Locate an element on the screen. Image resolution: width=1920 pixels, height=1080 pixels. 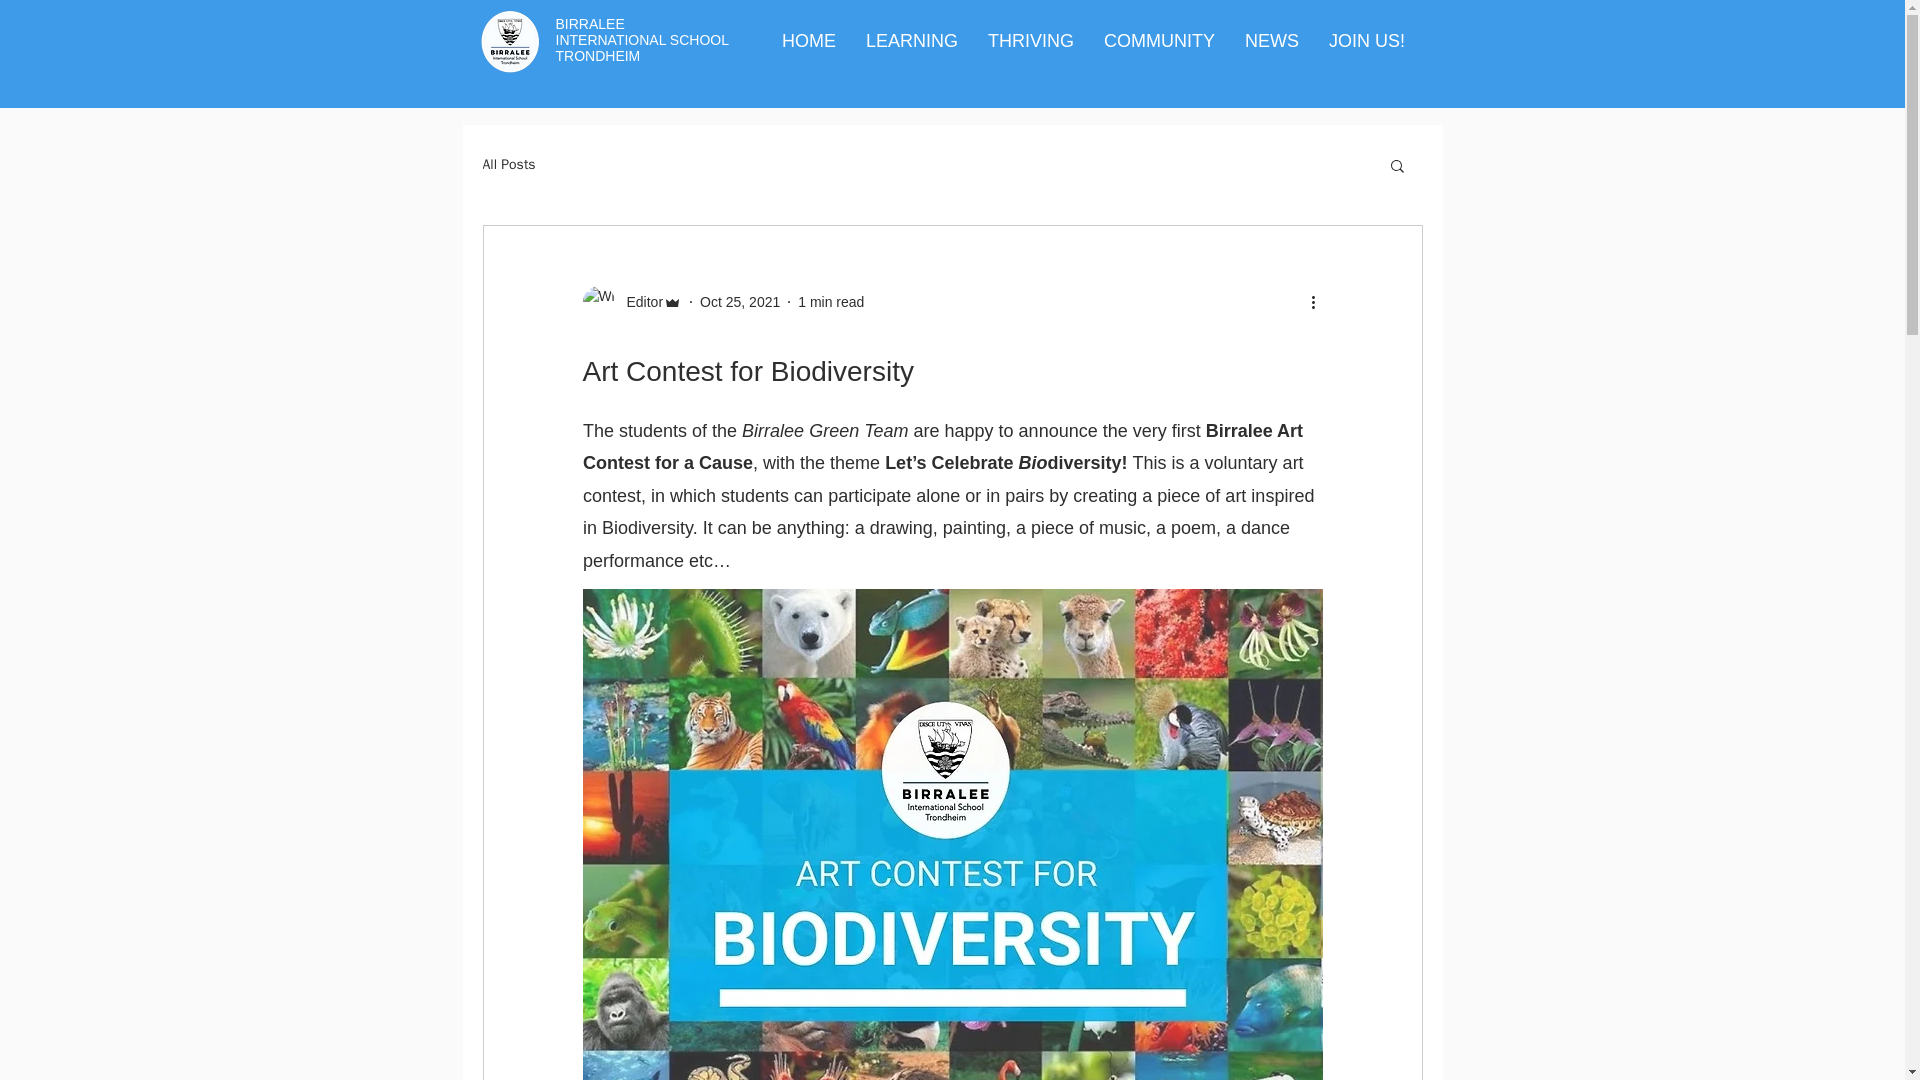
Editor is located at coordinates (631, 302).